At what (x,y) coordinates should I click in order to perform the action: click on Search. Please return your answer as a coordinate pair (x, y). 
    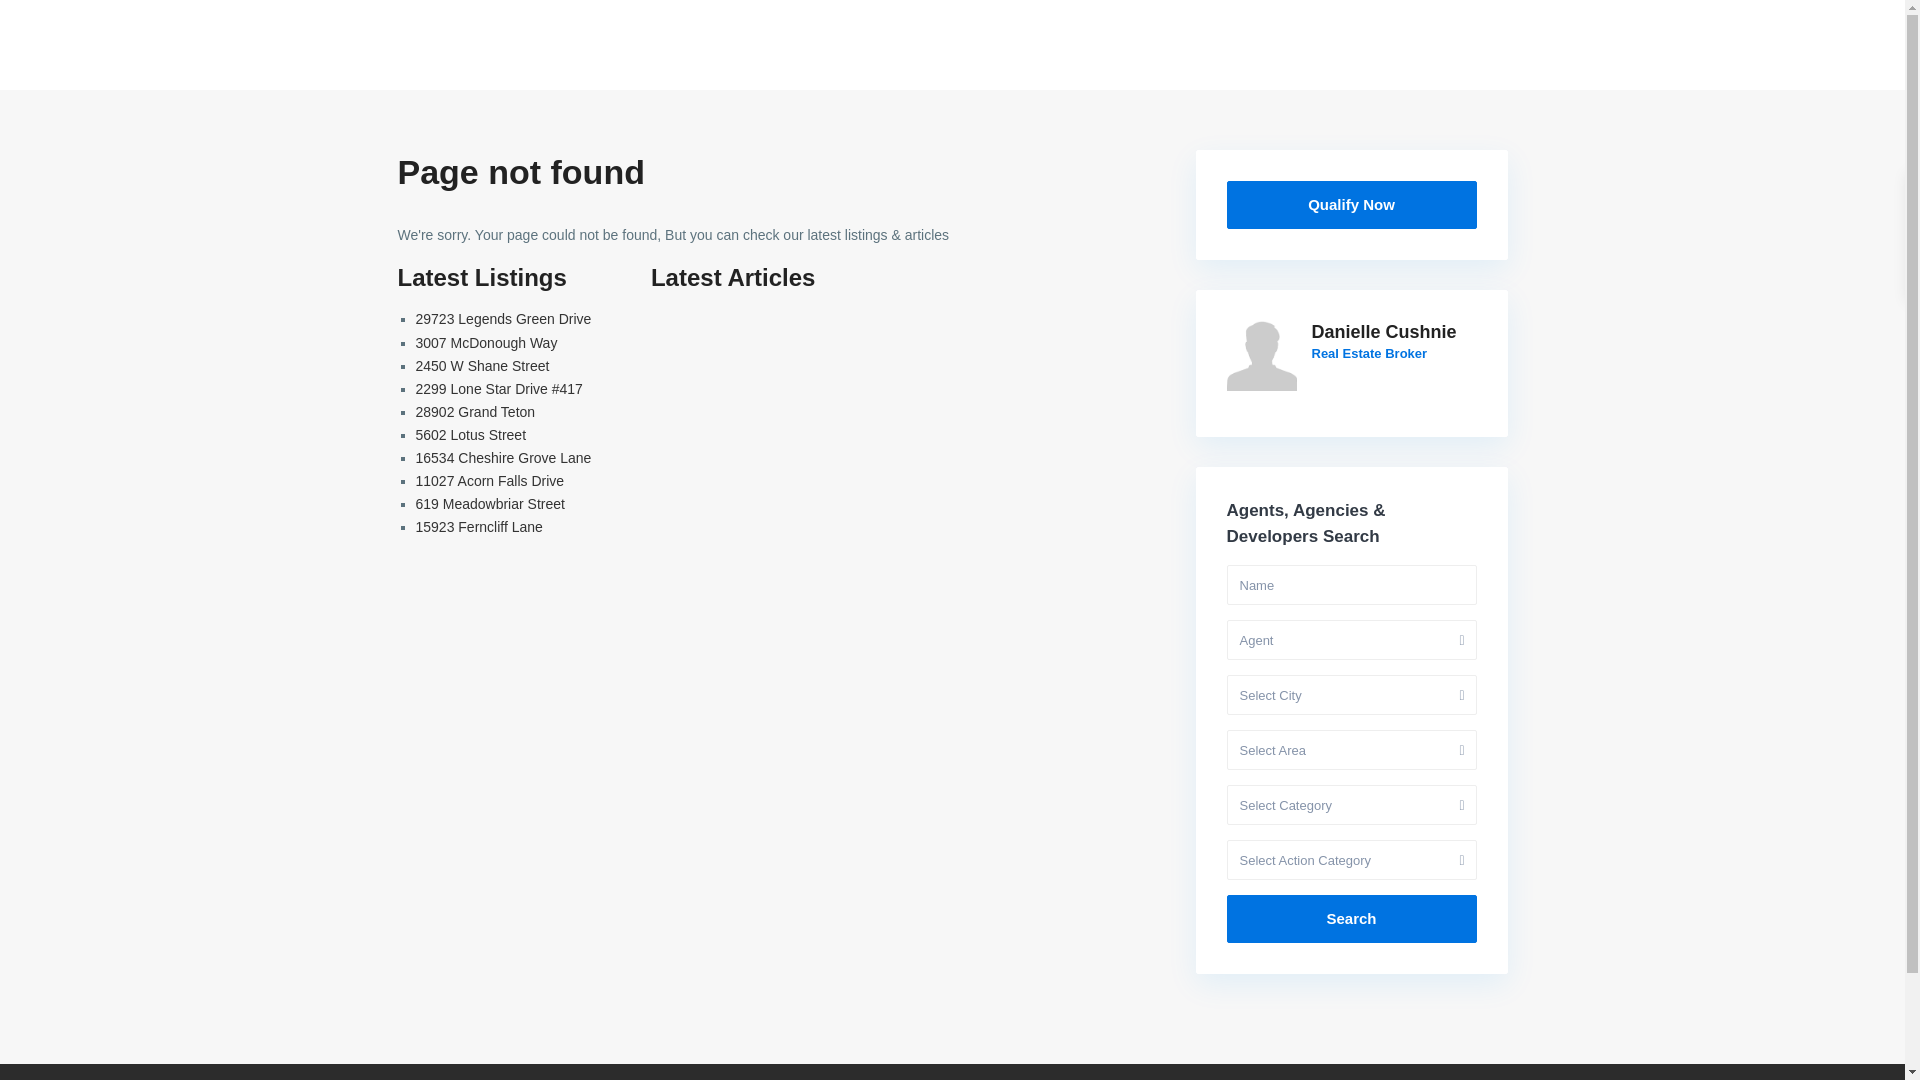
    Looking at the image, I should click on (1351, 918).